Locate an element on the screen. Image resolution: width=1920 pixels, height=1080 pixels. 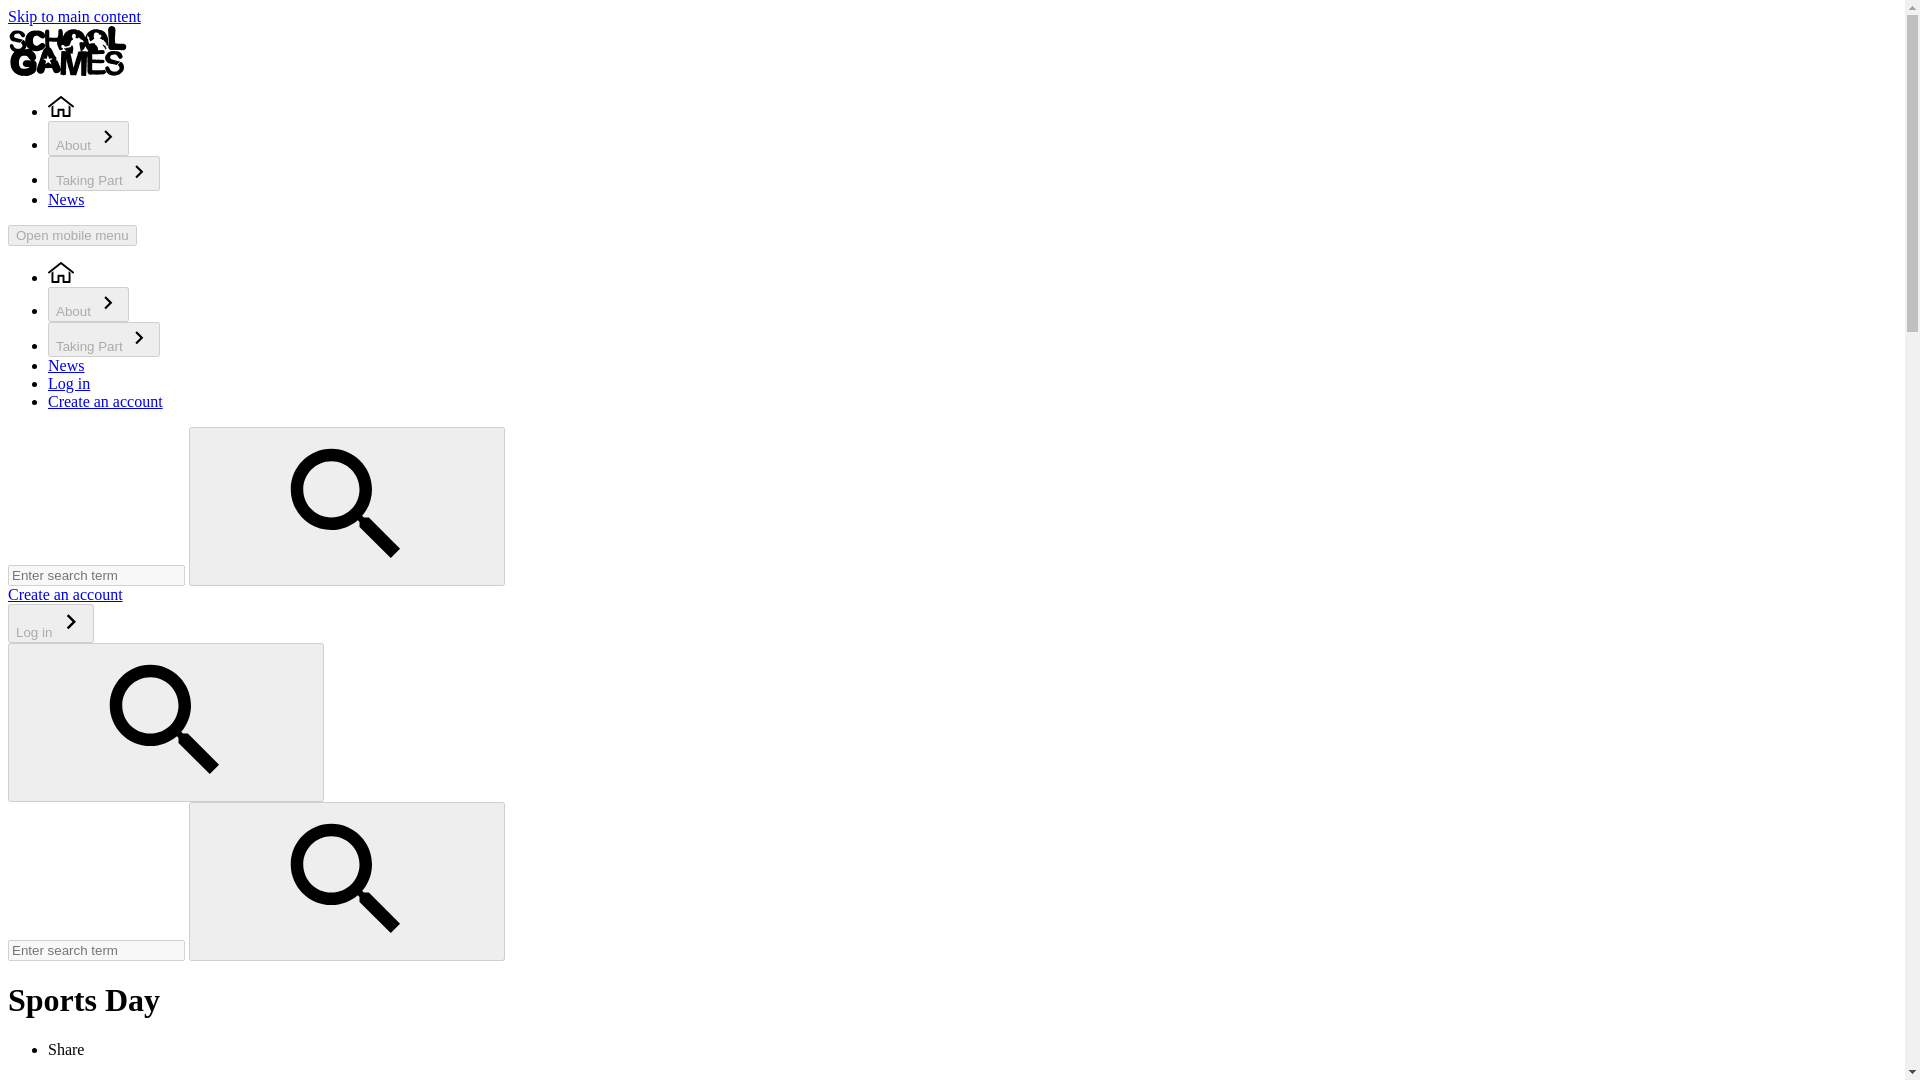
Skip to main content is located at coordinates (74, 16).